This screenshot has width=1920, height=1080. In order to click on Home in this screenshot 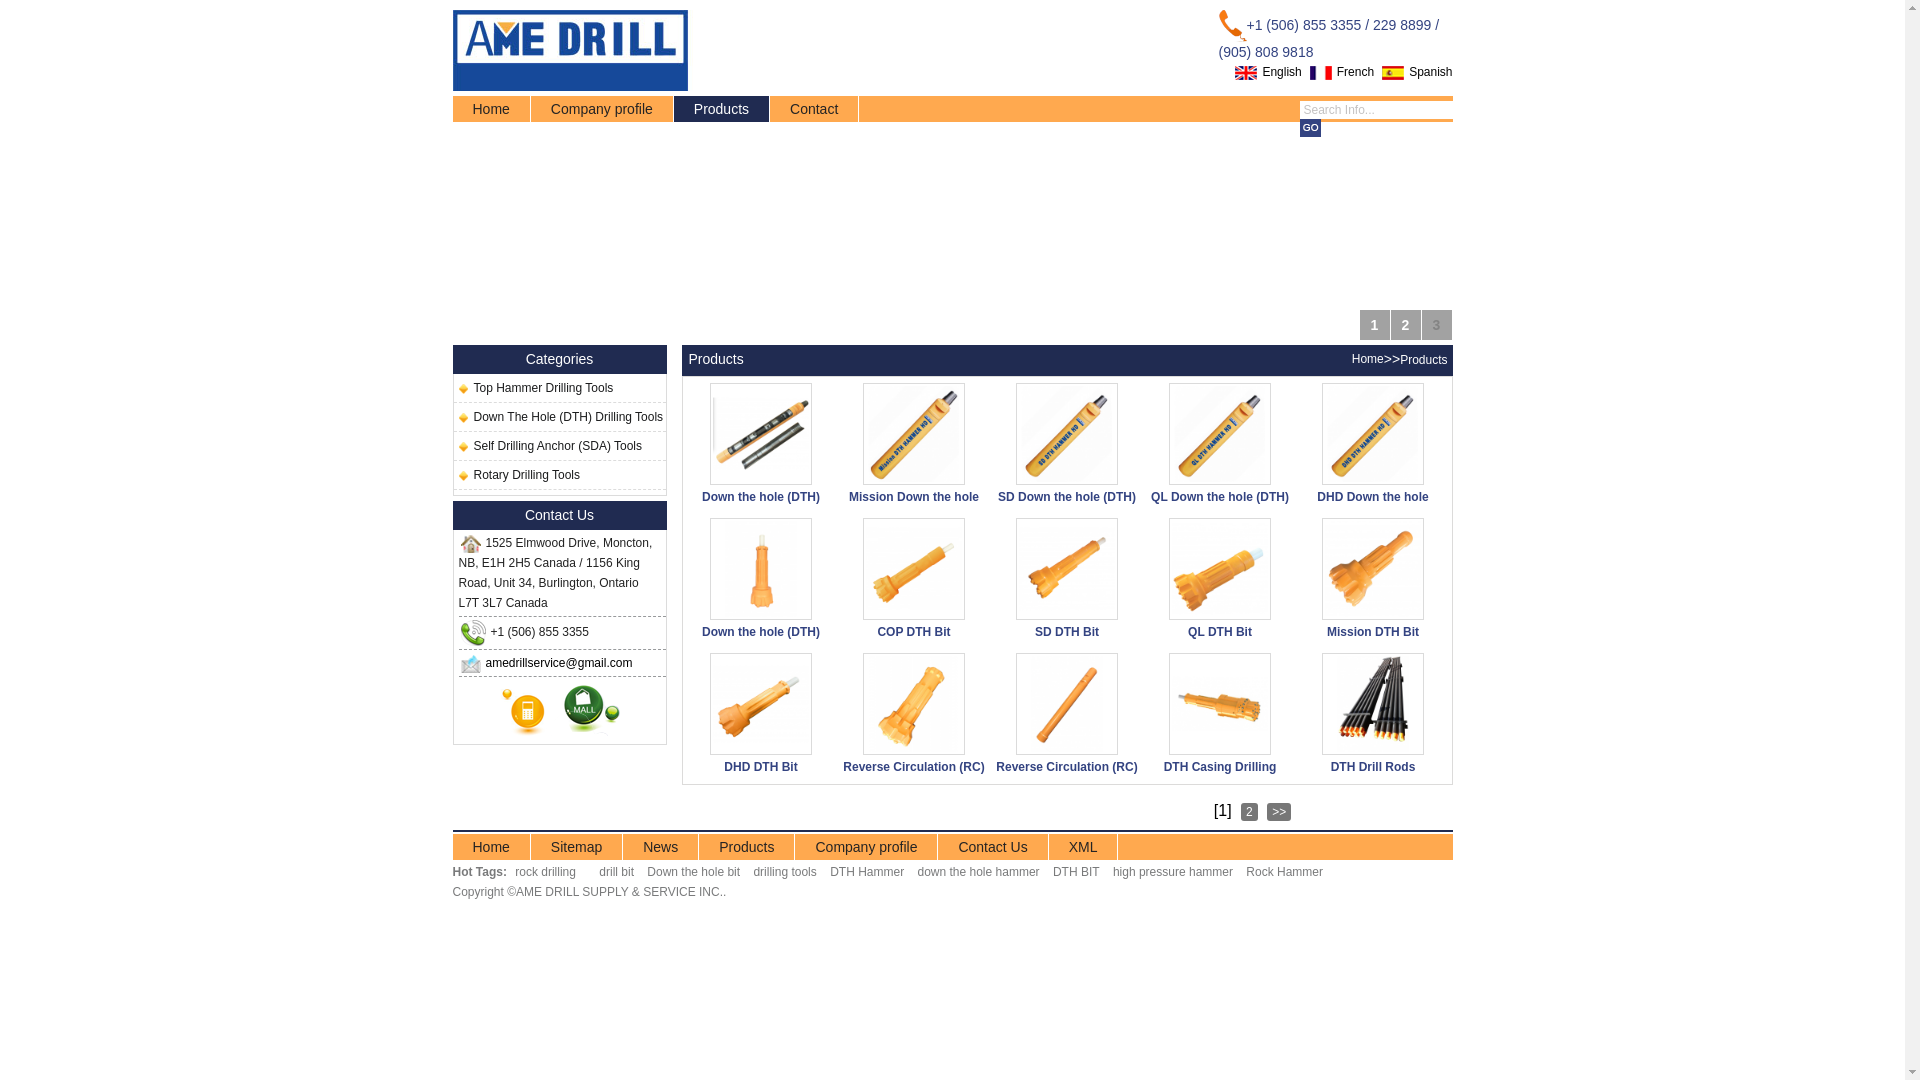, I will do `click(1368, 359)`.